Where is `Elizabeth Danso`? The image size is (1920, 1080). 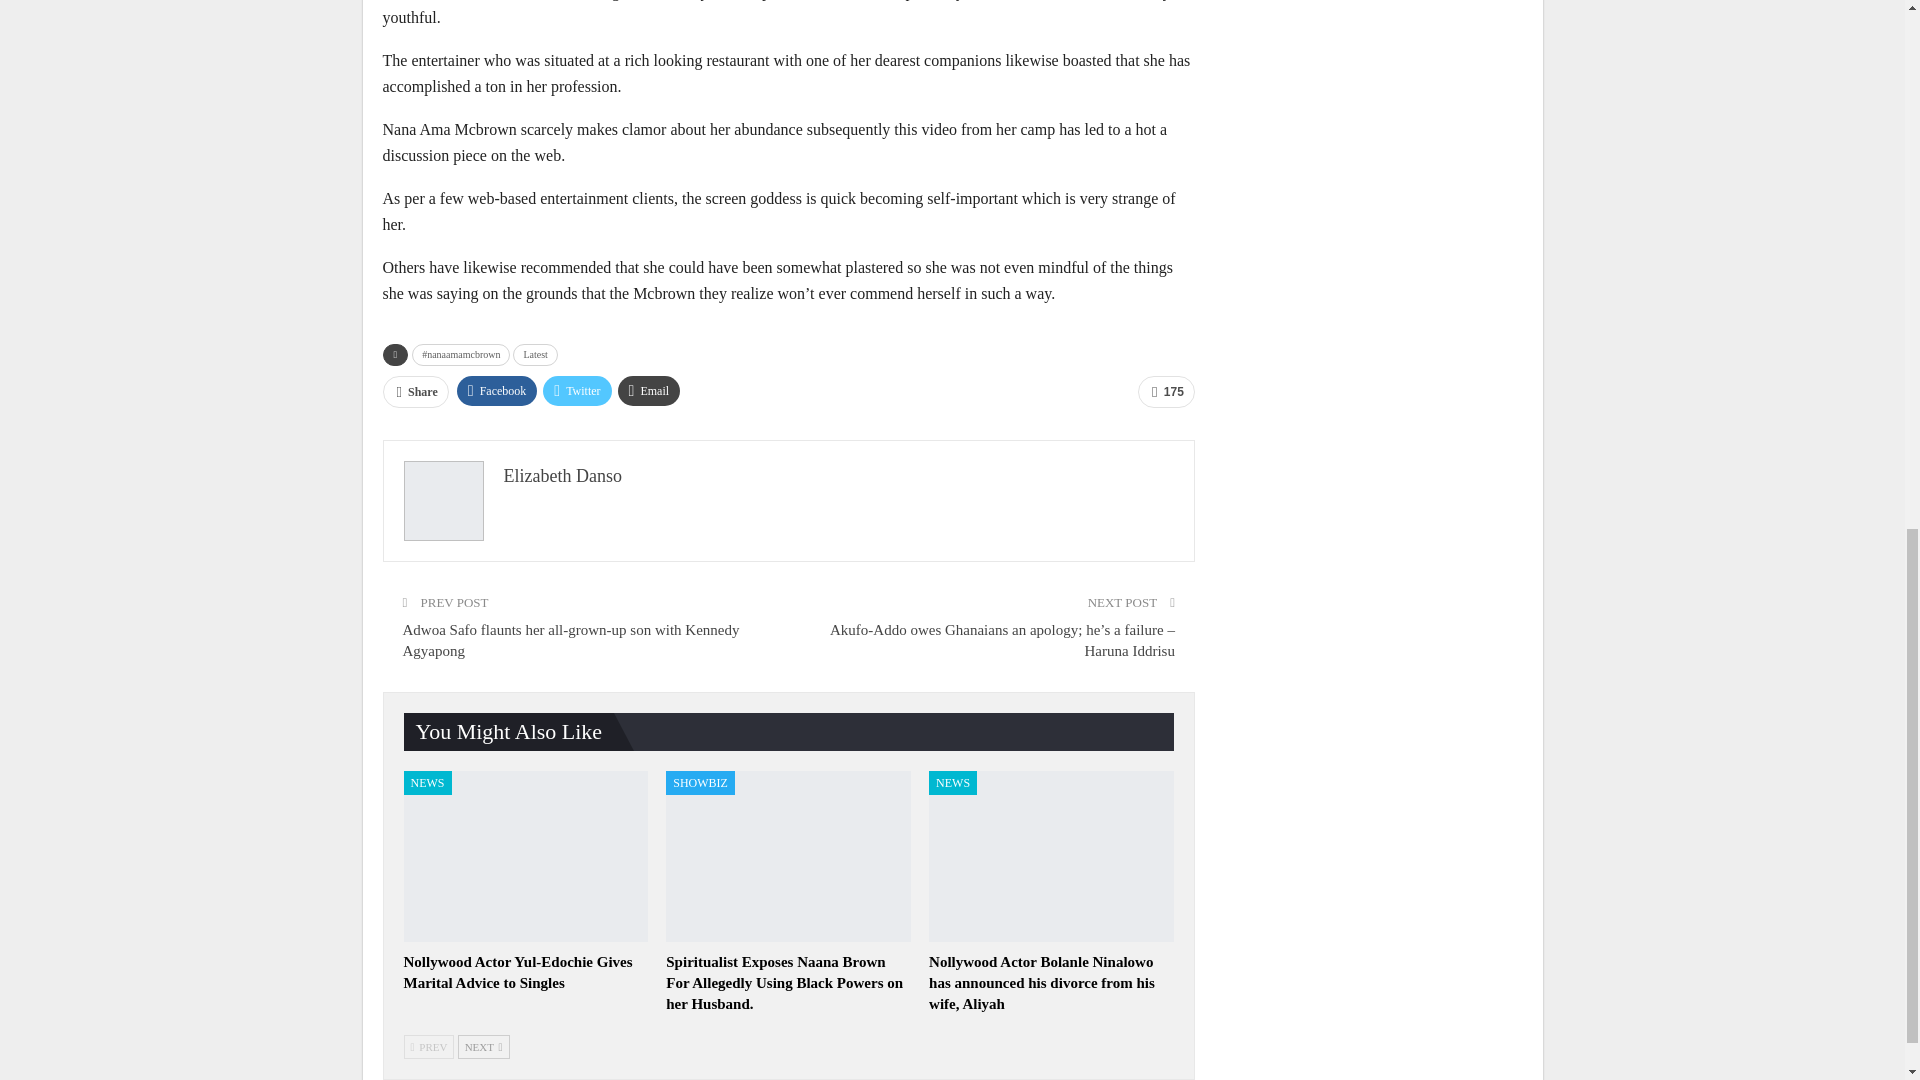 Elizabeth Danso is located at coordinates (562, 476).